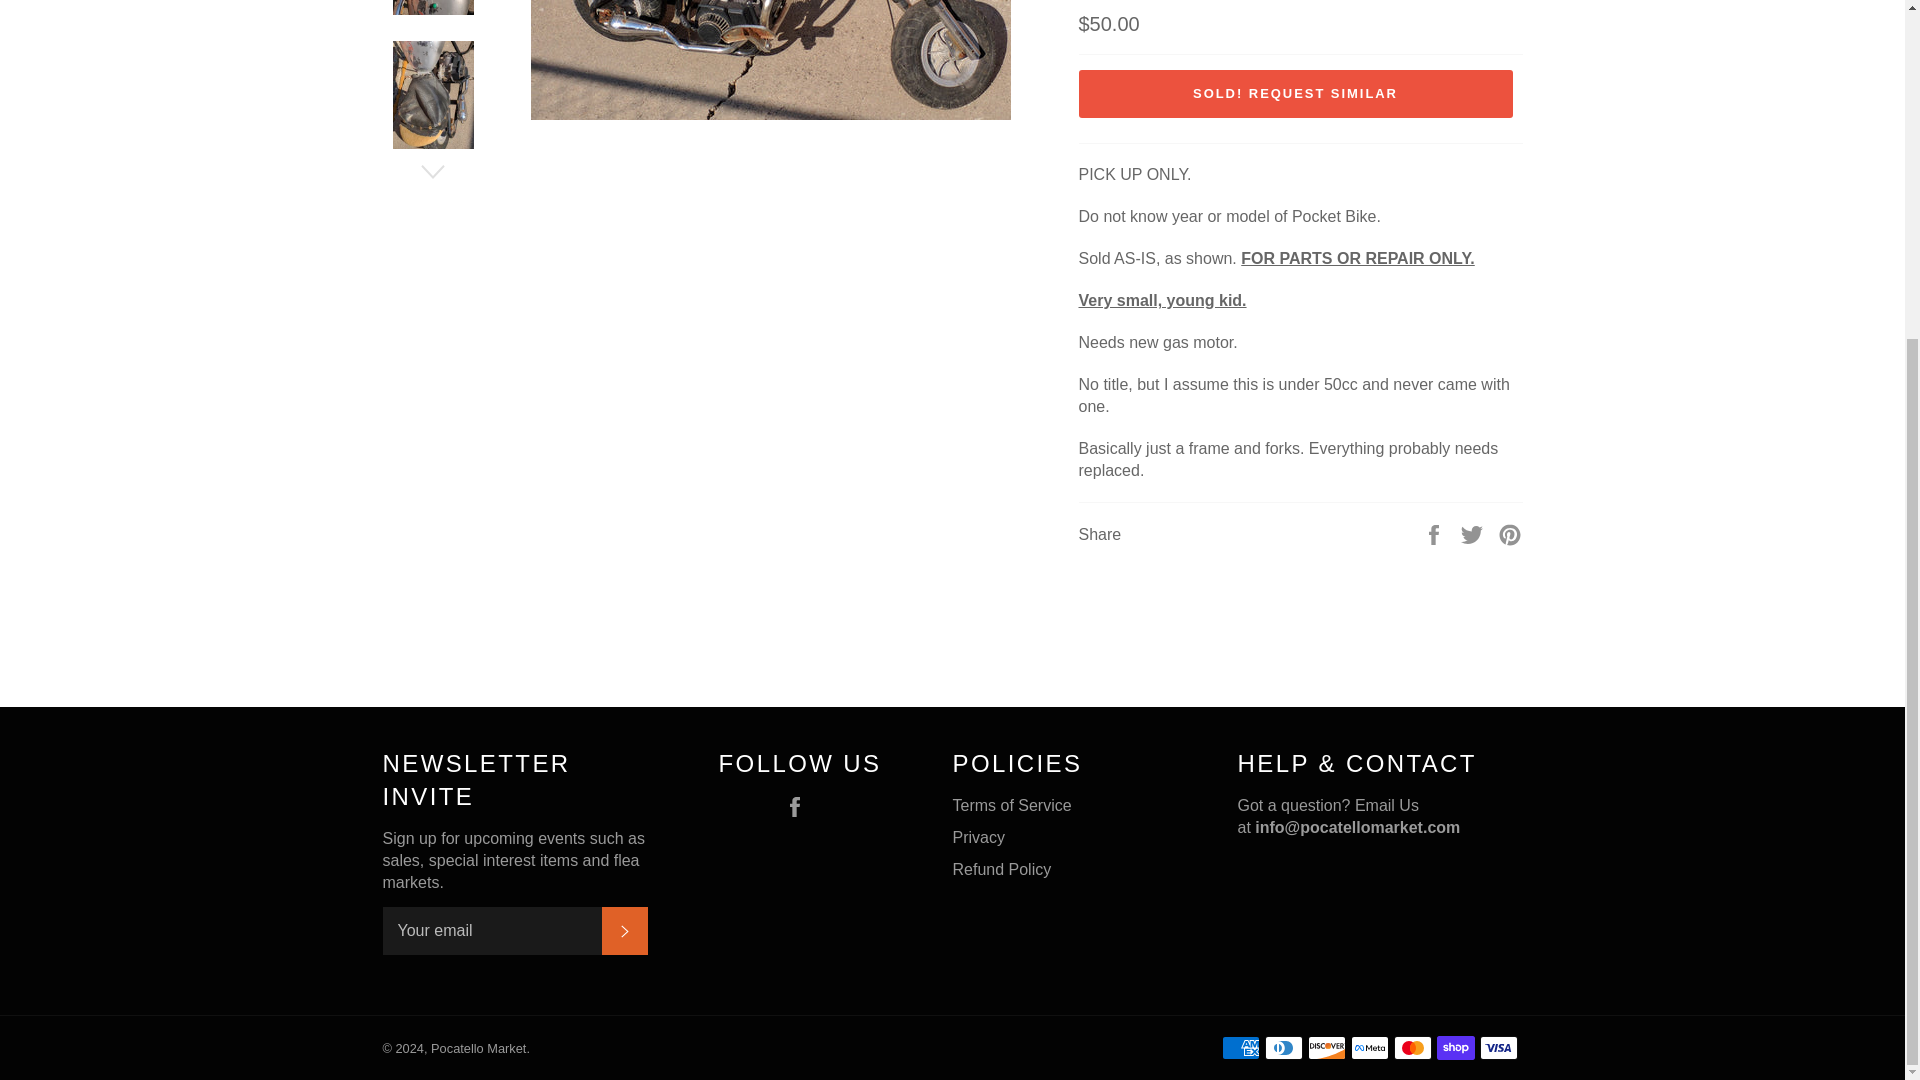  What do you see at coordinates (1357, 826) in the screenshot?
I see `Contact Us` at bounding box center [1357, 826].